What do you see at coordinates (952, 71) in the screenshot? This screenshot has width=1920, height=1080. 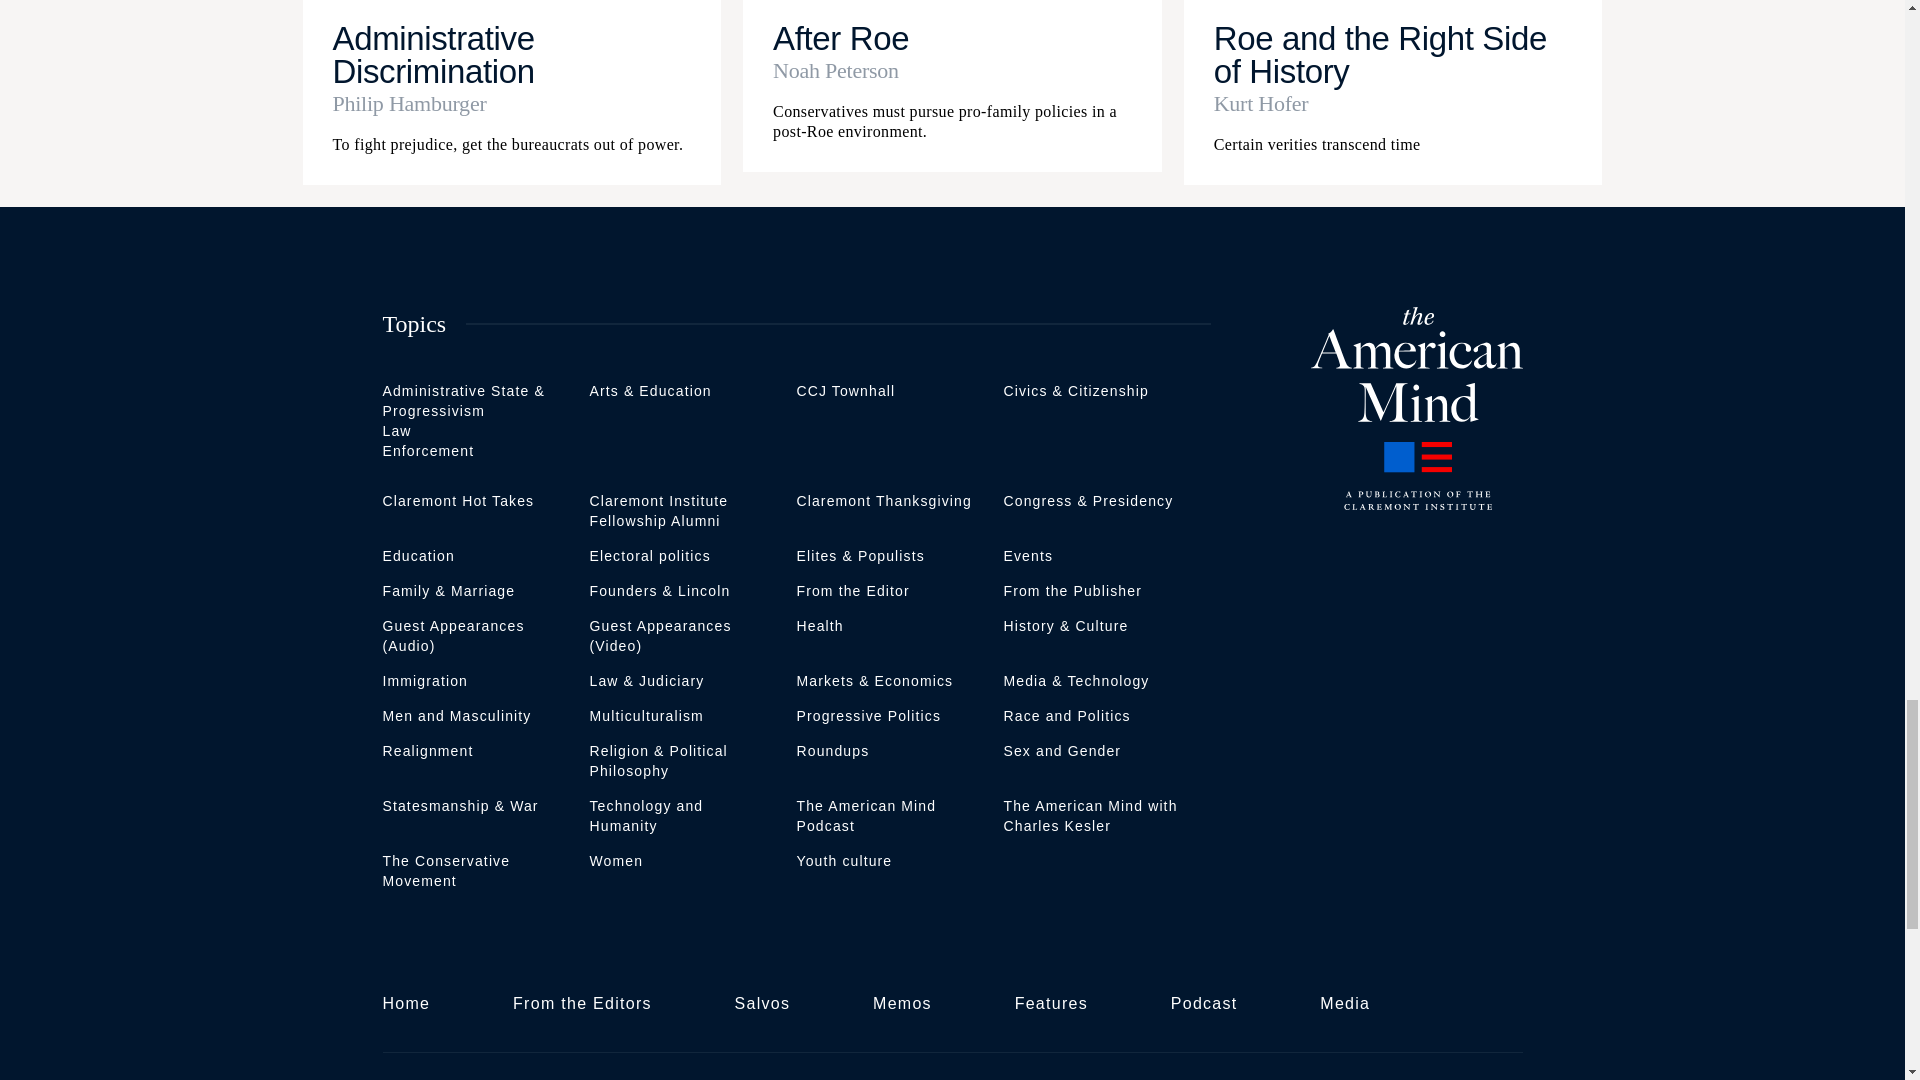 I see `Posts by Noah Peterson` at bounding box center [952, 71].